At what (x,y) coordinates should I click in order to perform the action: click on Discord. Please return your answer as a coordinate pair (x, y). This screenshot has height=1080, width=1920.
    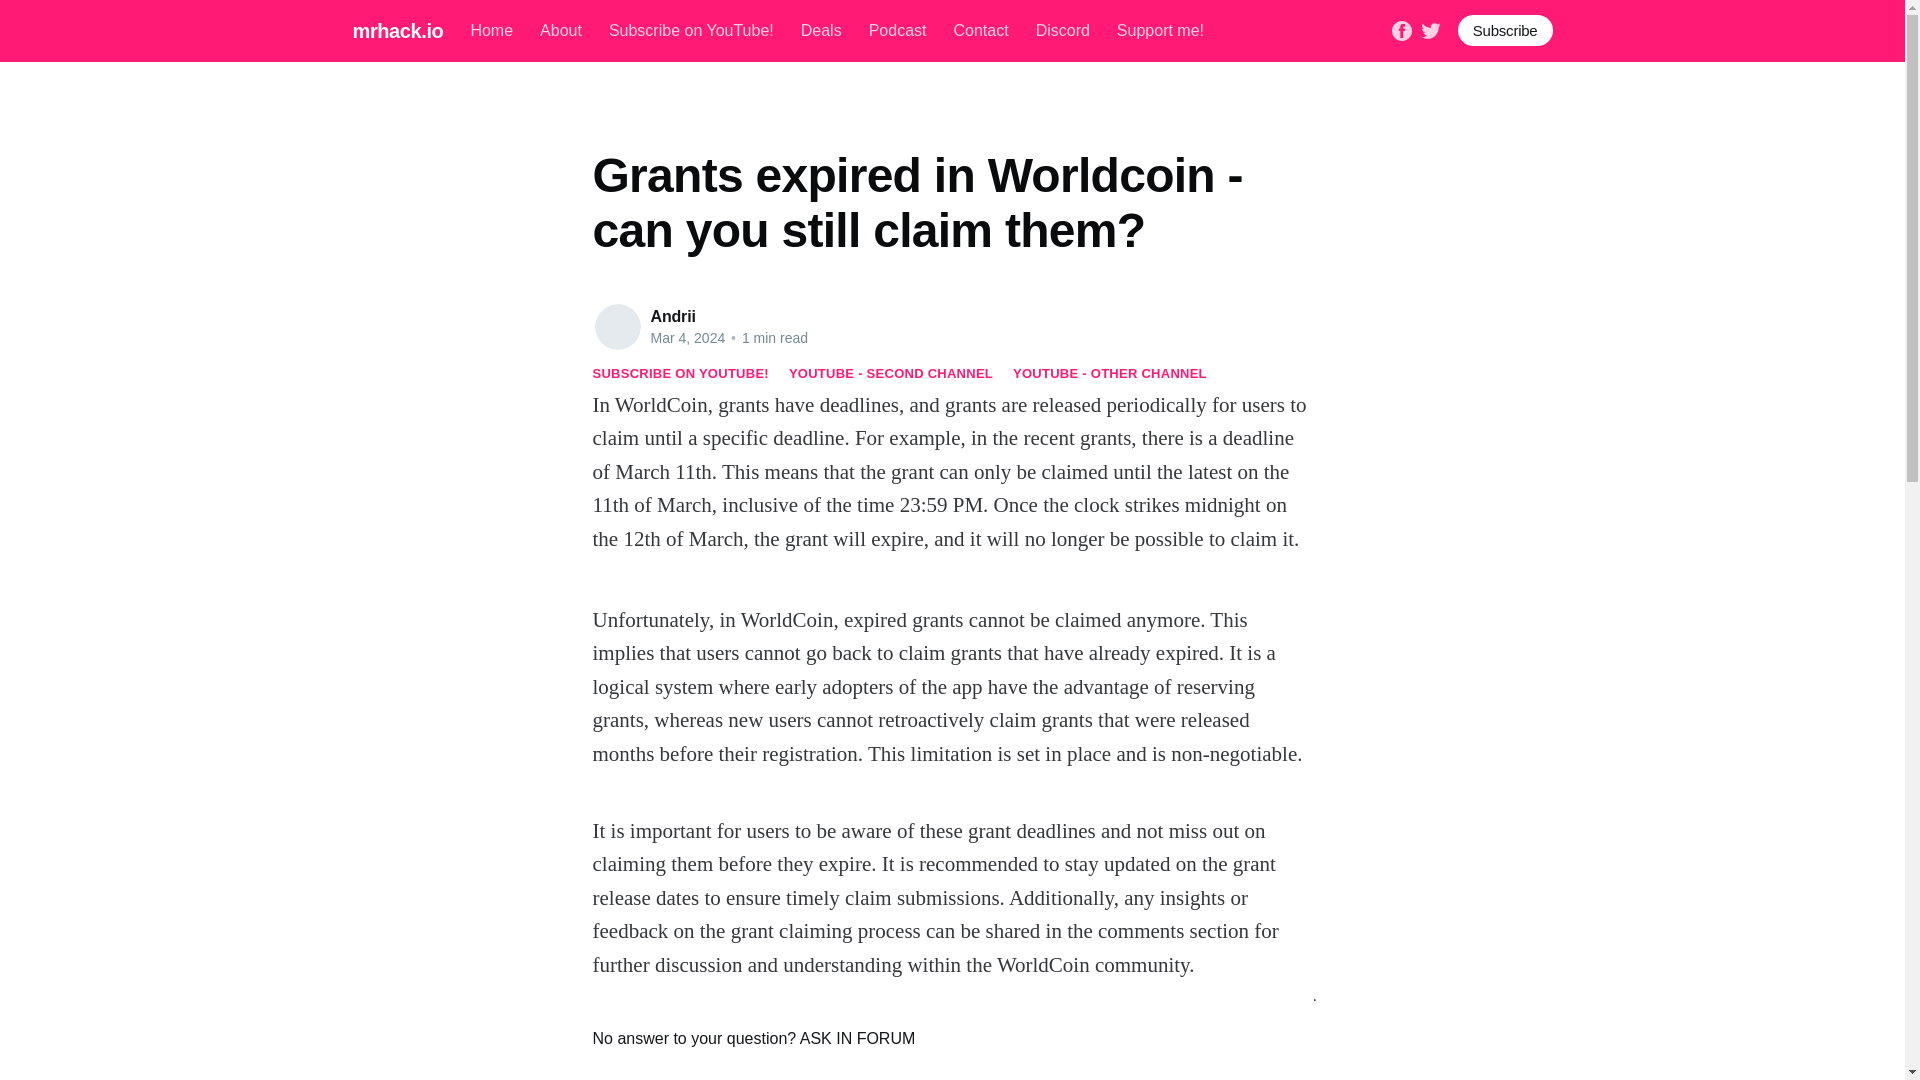
    Looking at the image, I should click on (1063, 30).